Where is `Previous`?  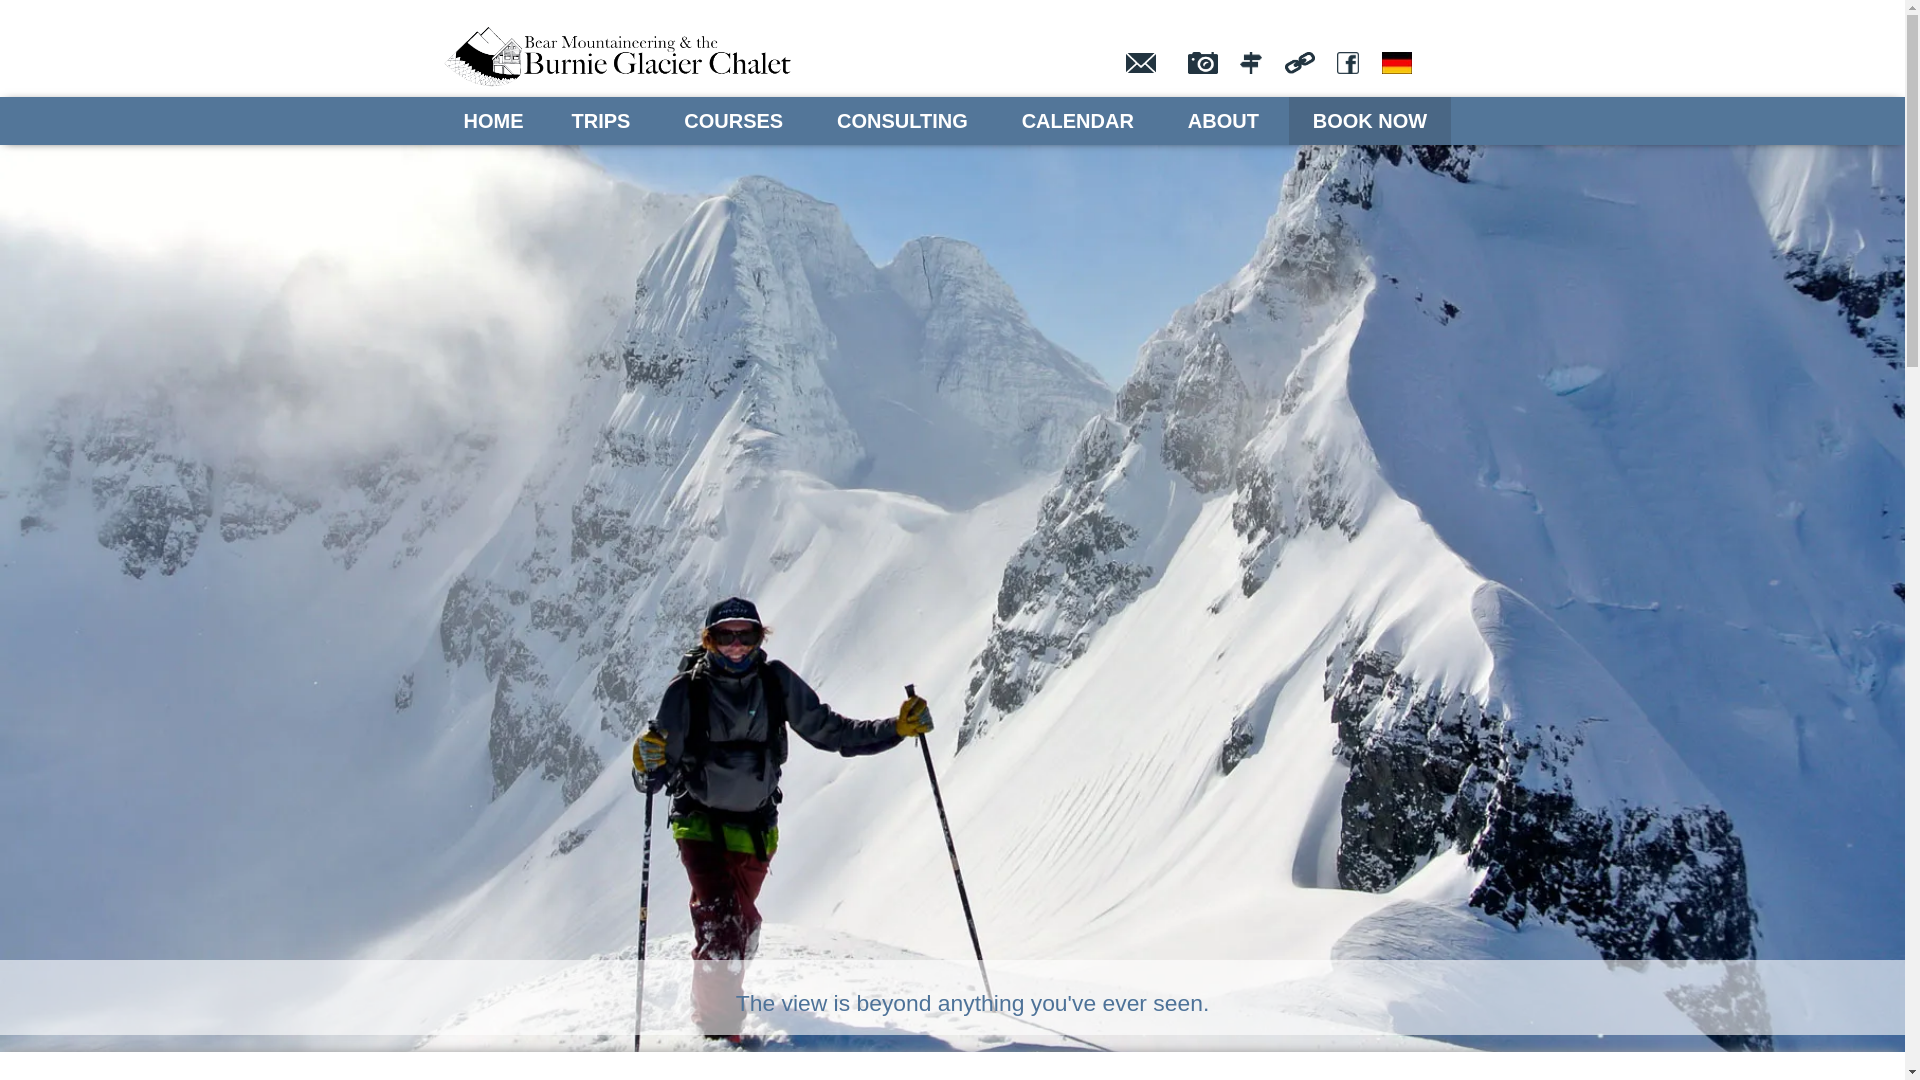 Previous is located at coordinates (52, 528).